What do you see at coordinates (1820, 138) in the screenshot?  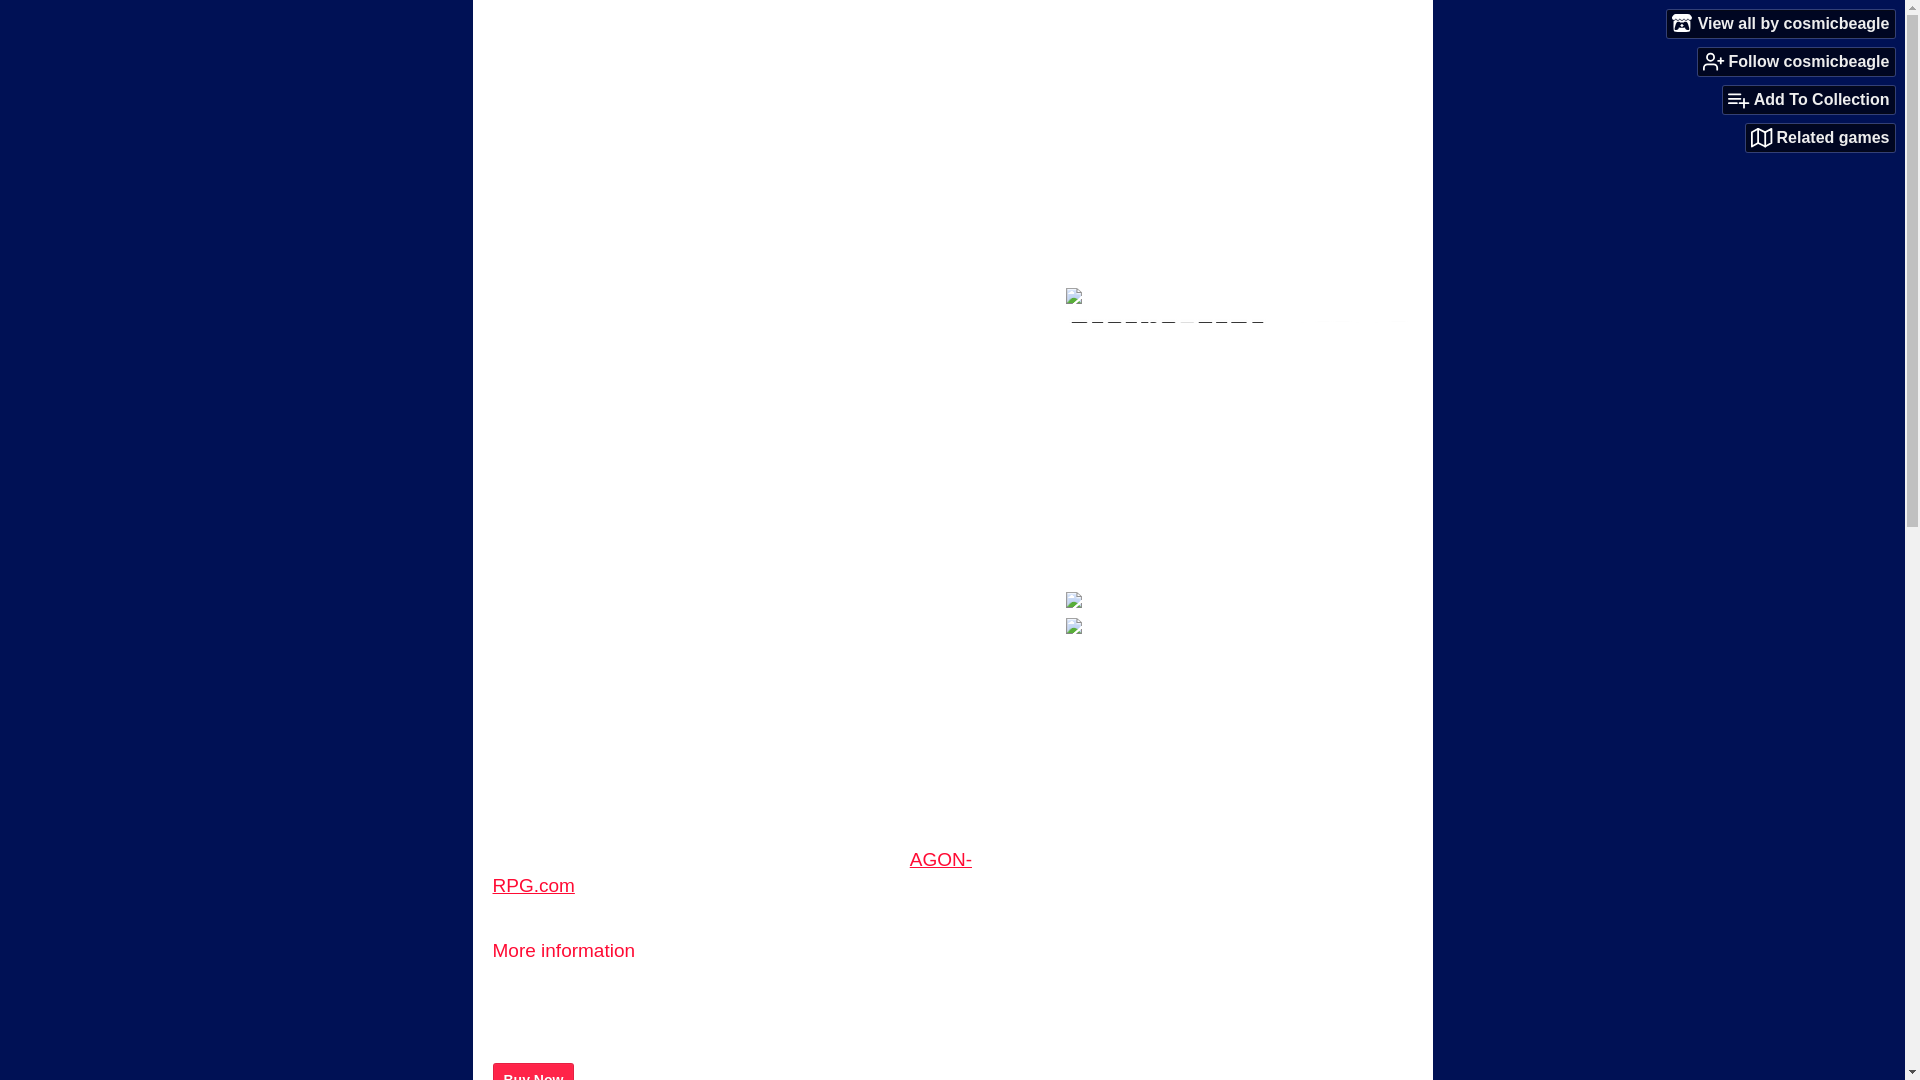 I see `Related games` at bounding box center [1820, 138].